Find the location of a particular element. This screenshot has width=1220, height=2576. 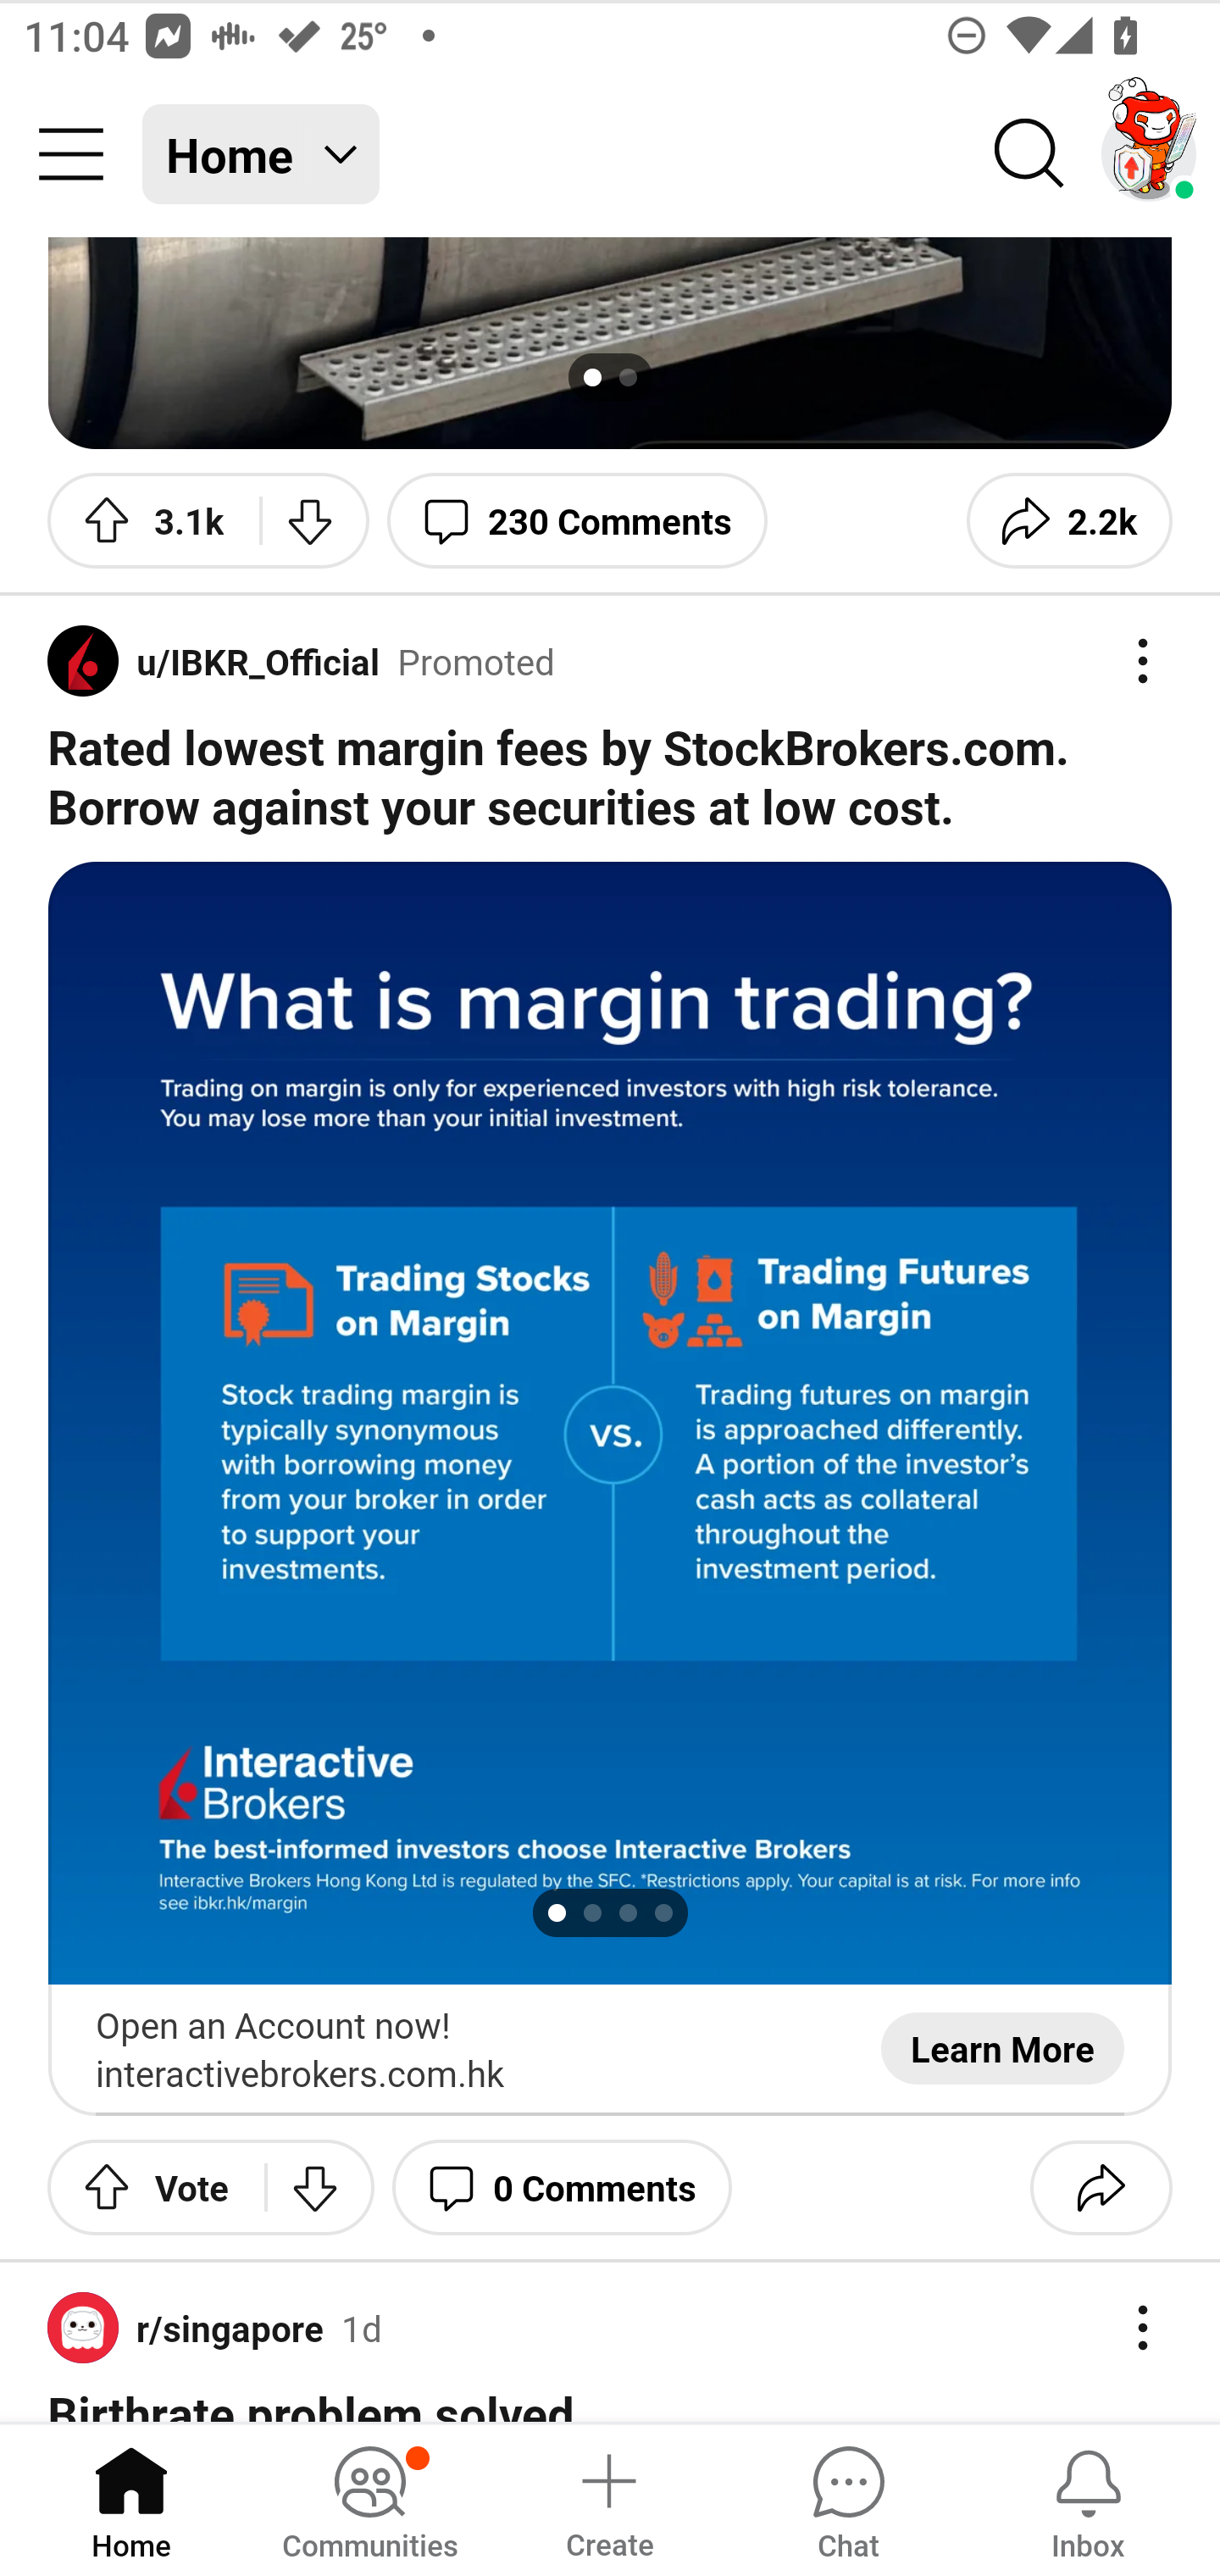

TestAppium002 account is located at coordinates (1149, 154).